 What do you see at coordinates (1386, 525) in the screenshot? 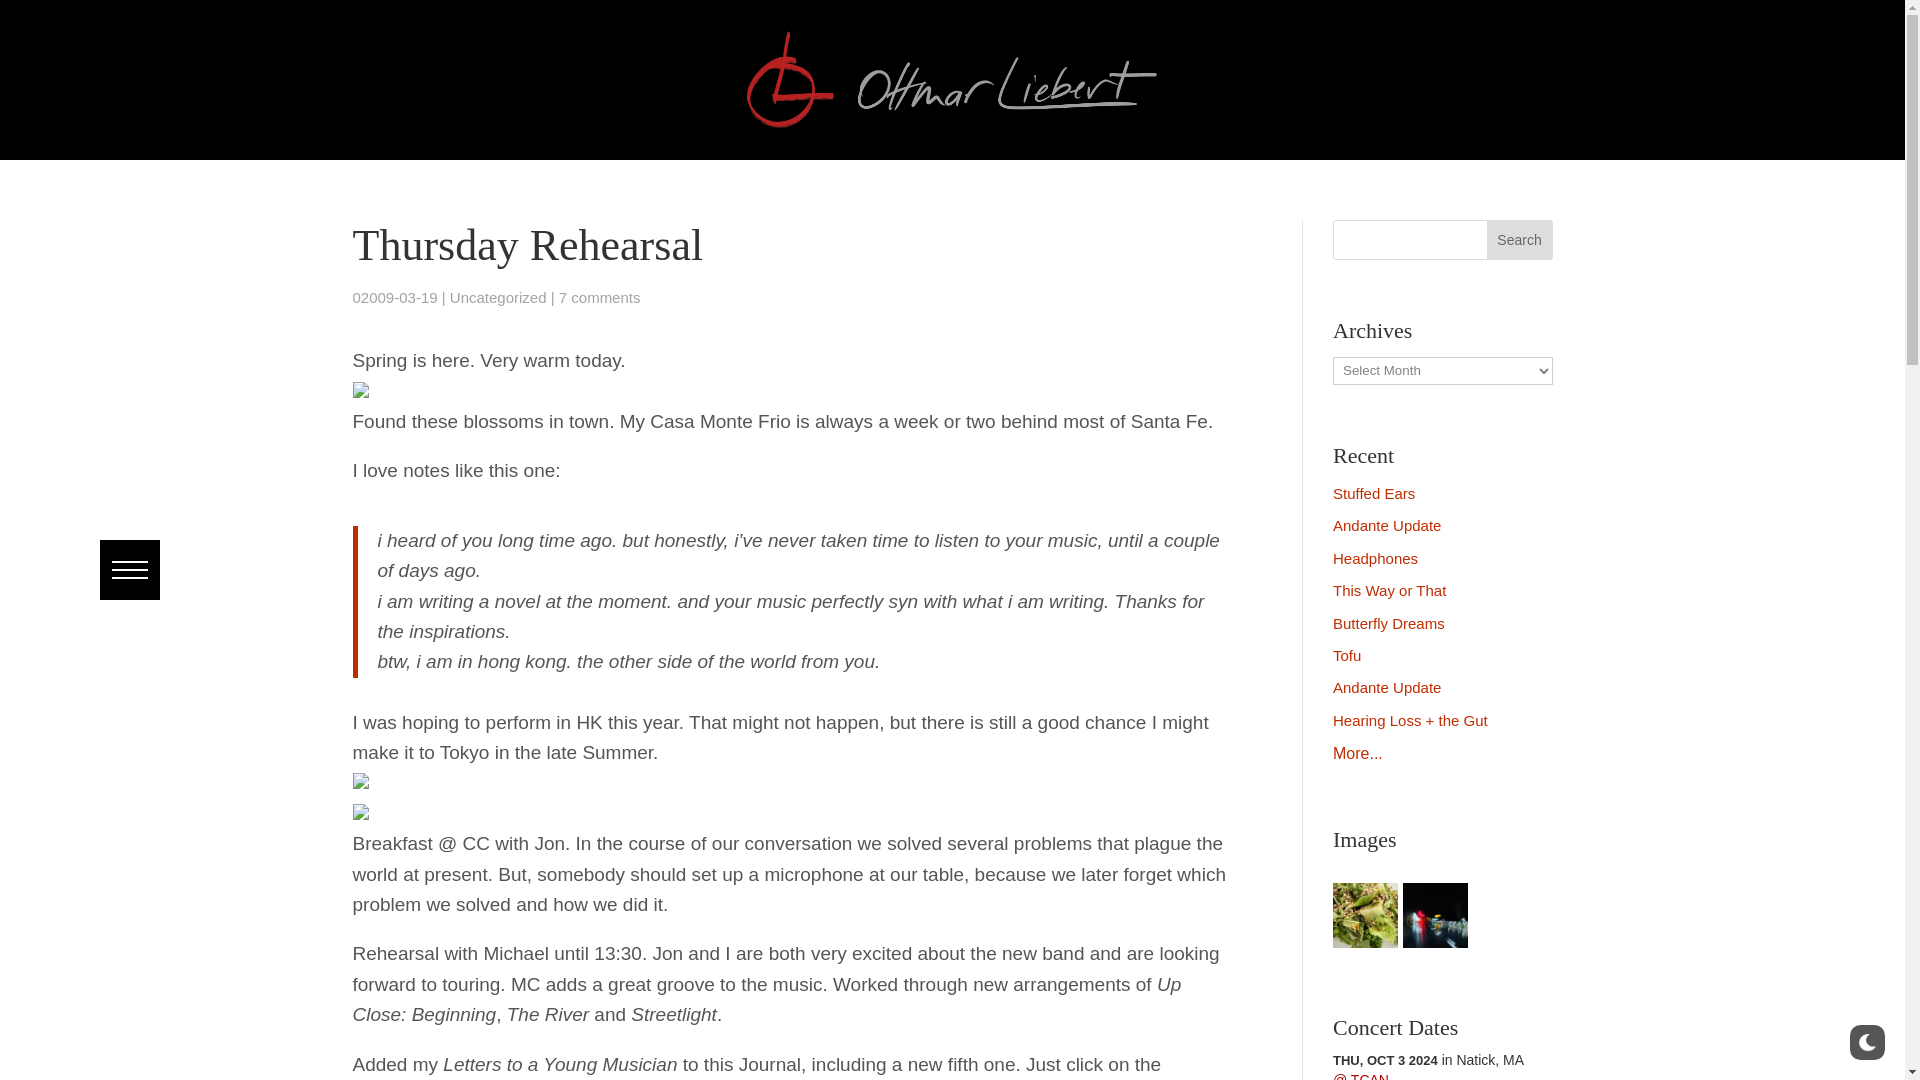
I see `Andante Update` at bounding box center [1386, 525].